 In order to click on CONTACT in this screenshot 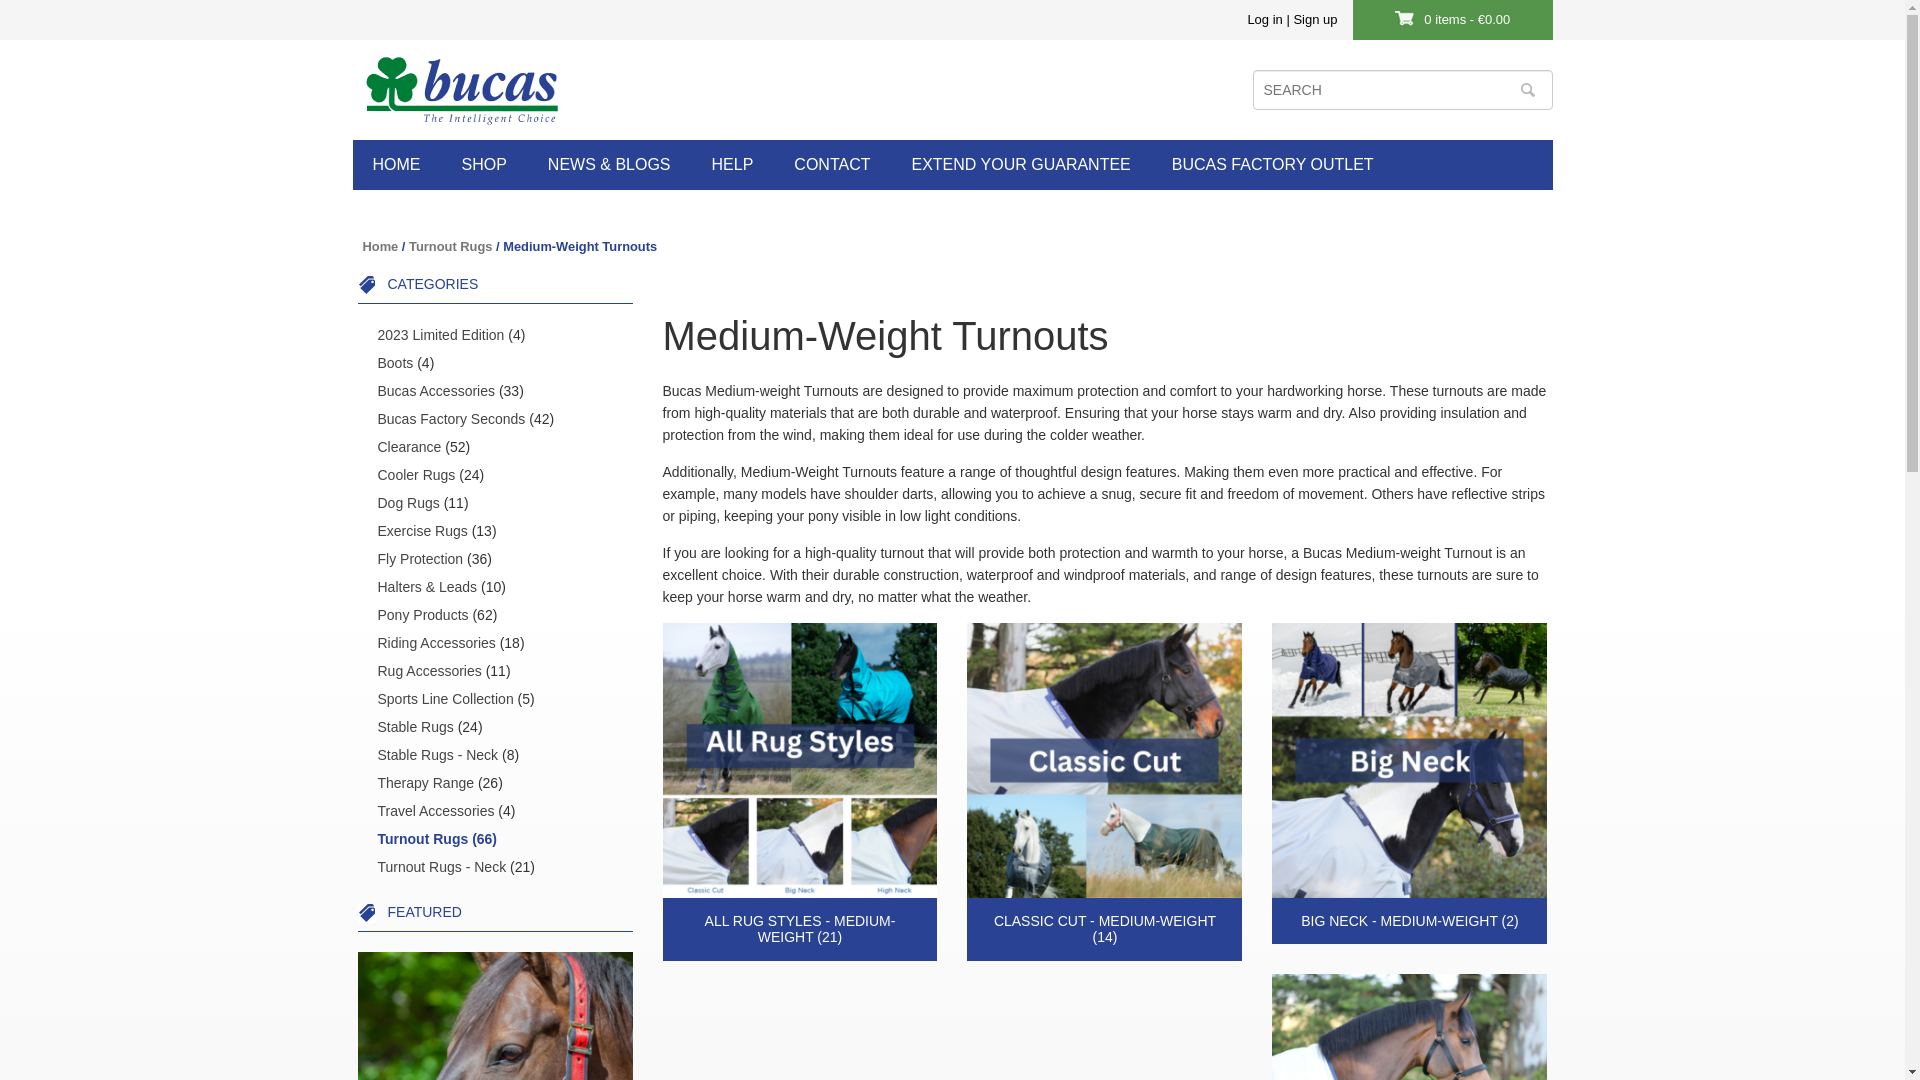, I will do `click(832, 165)`.